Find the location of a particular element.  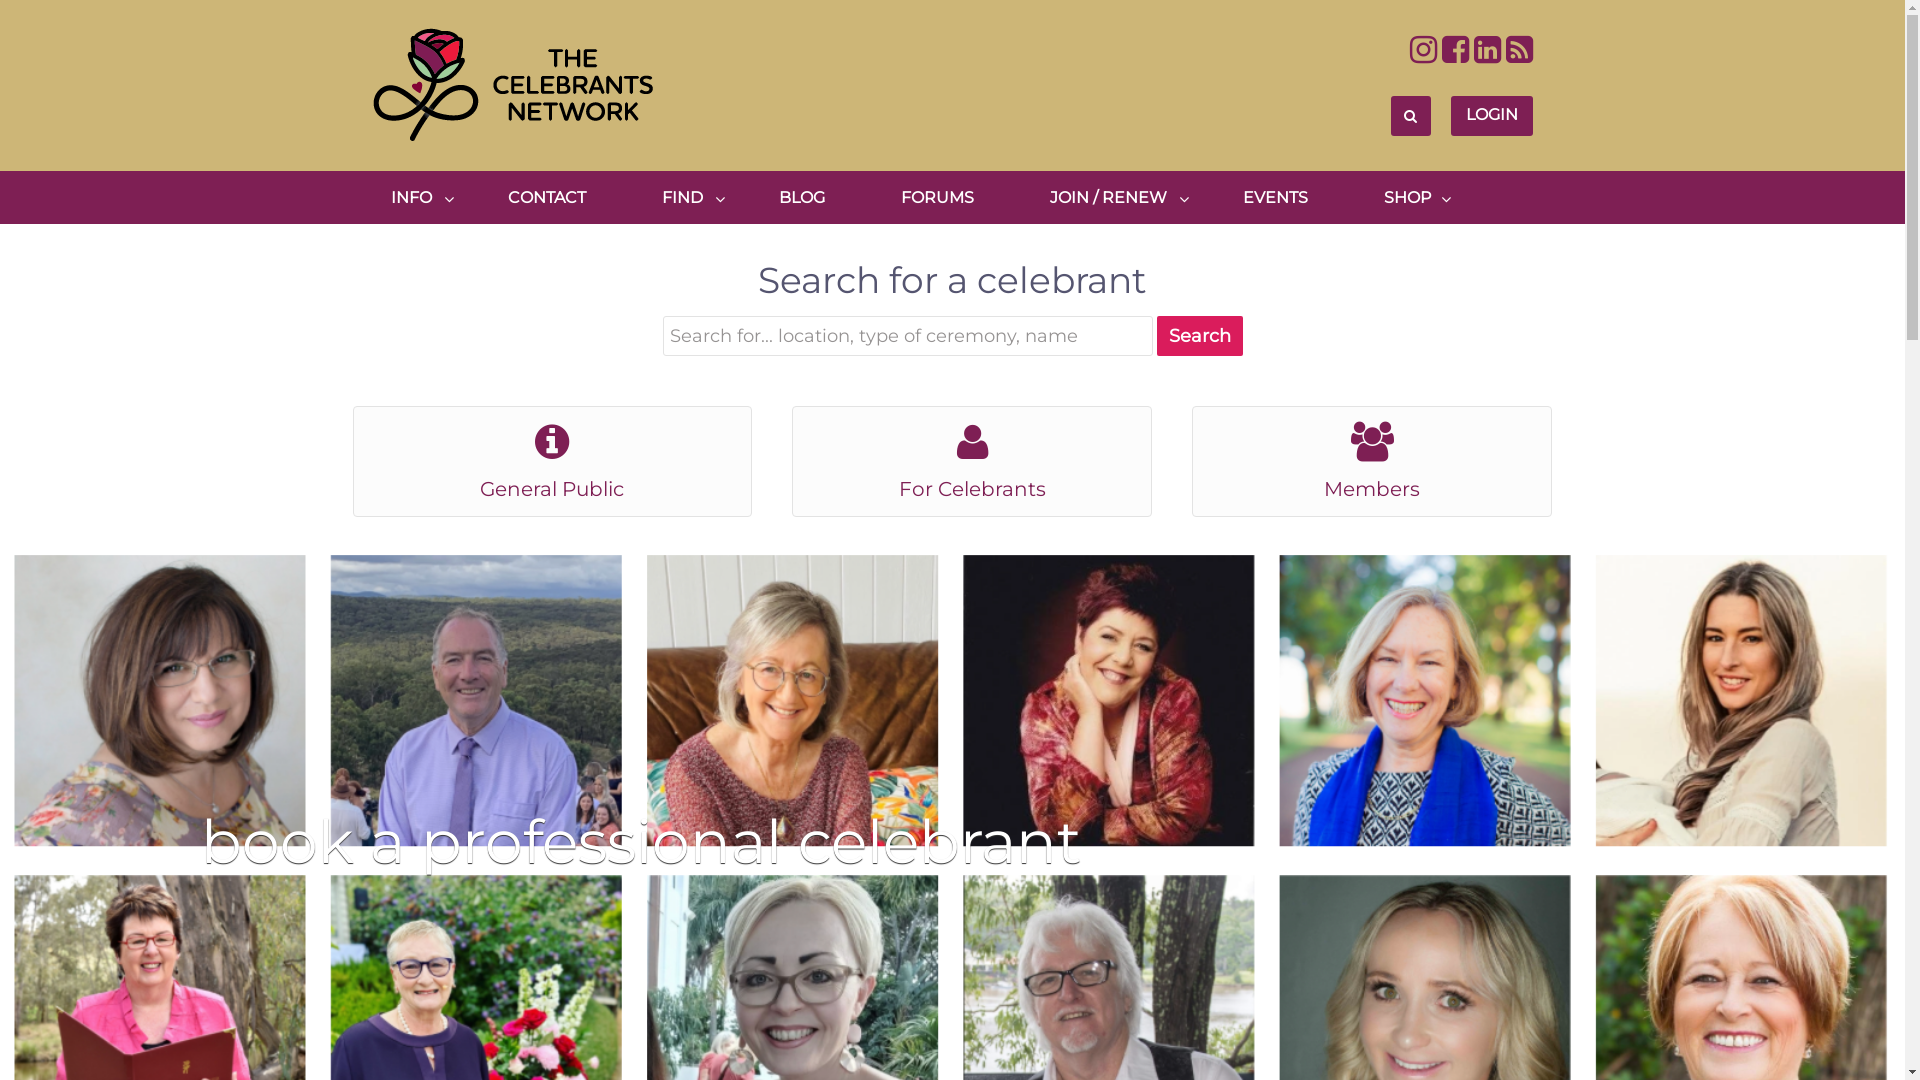

CONTACT is located at coordinates (547, 198).